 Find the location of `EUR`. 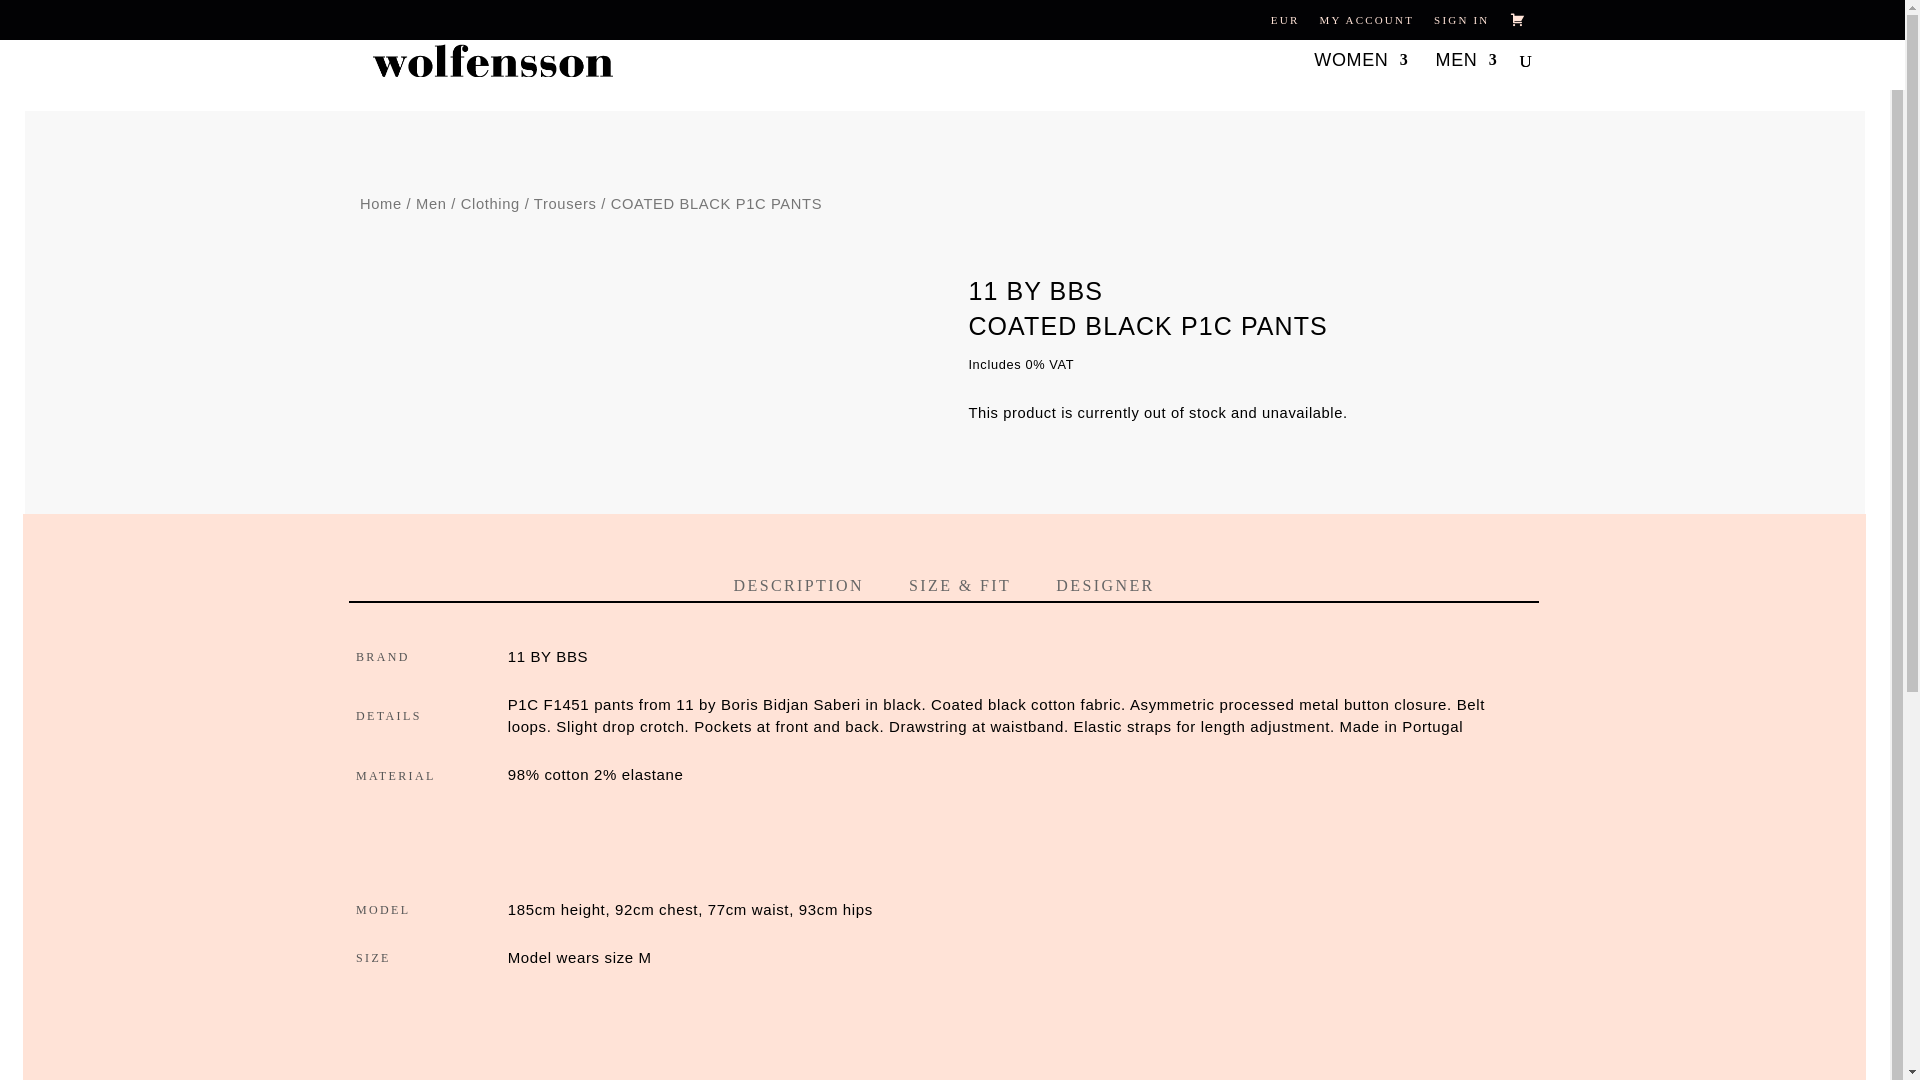

EUR is located at coordinates (1285, 20).